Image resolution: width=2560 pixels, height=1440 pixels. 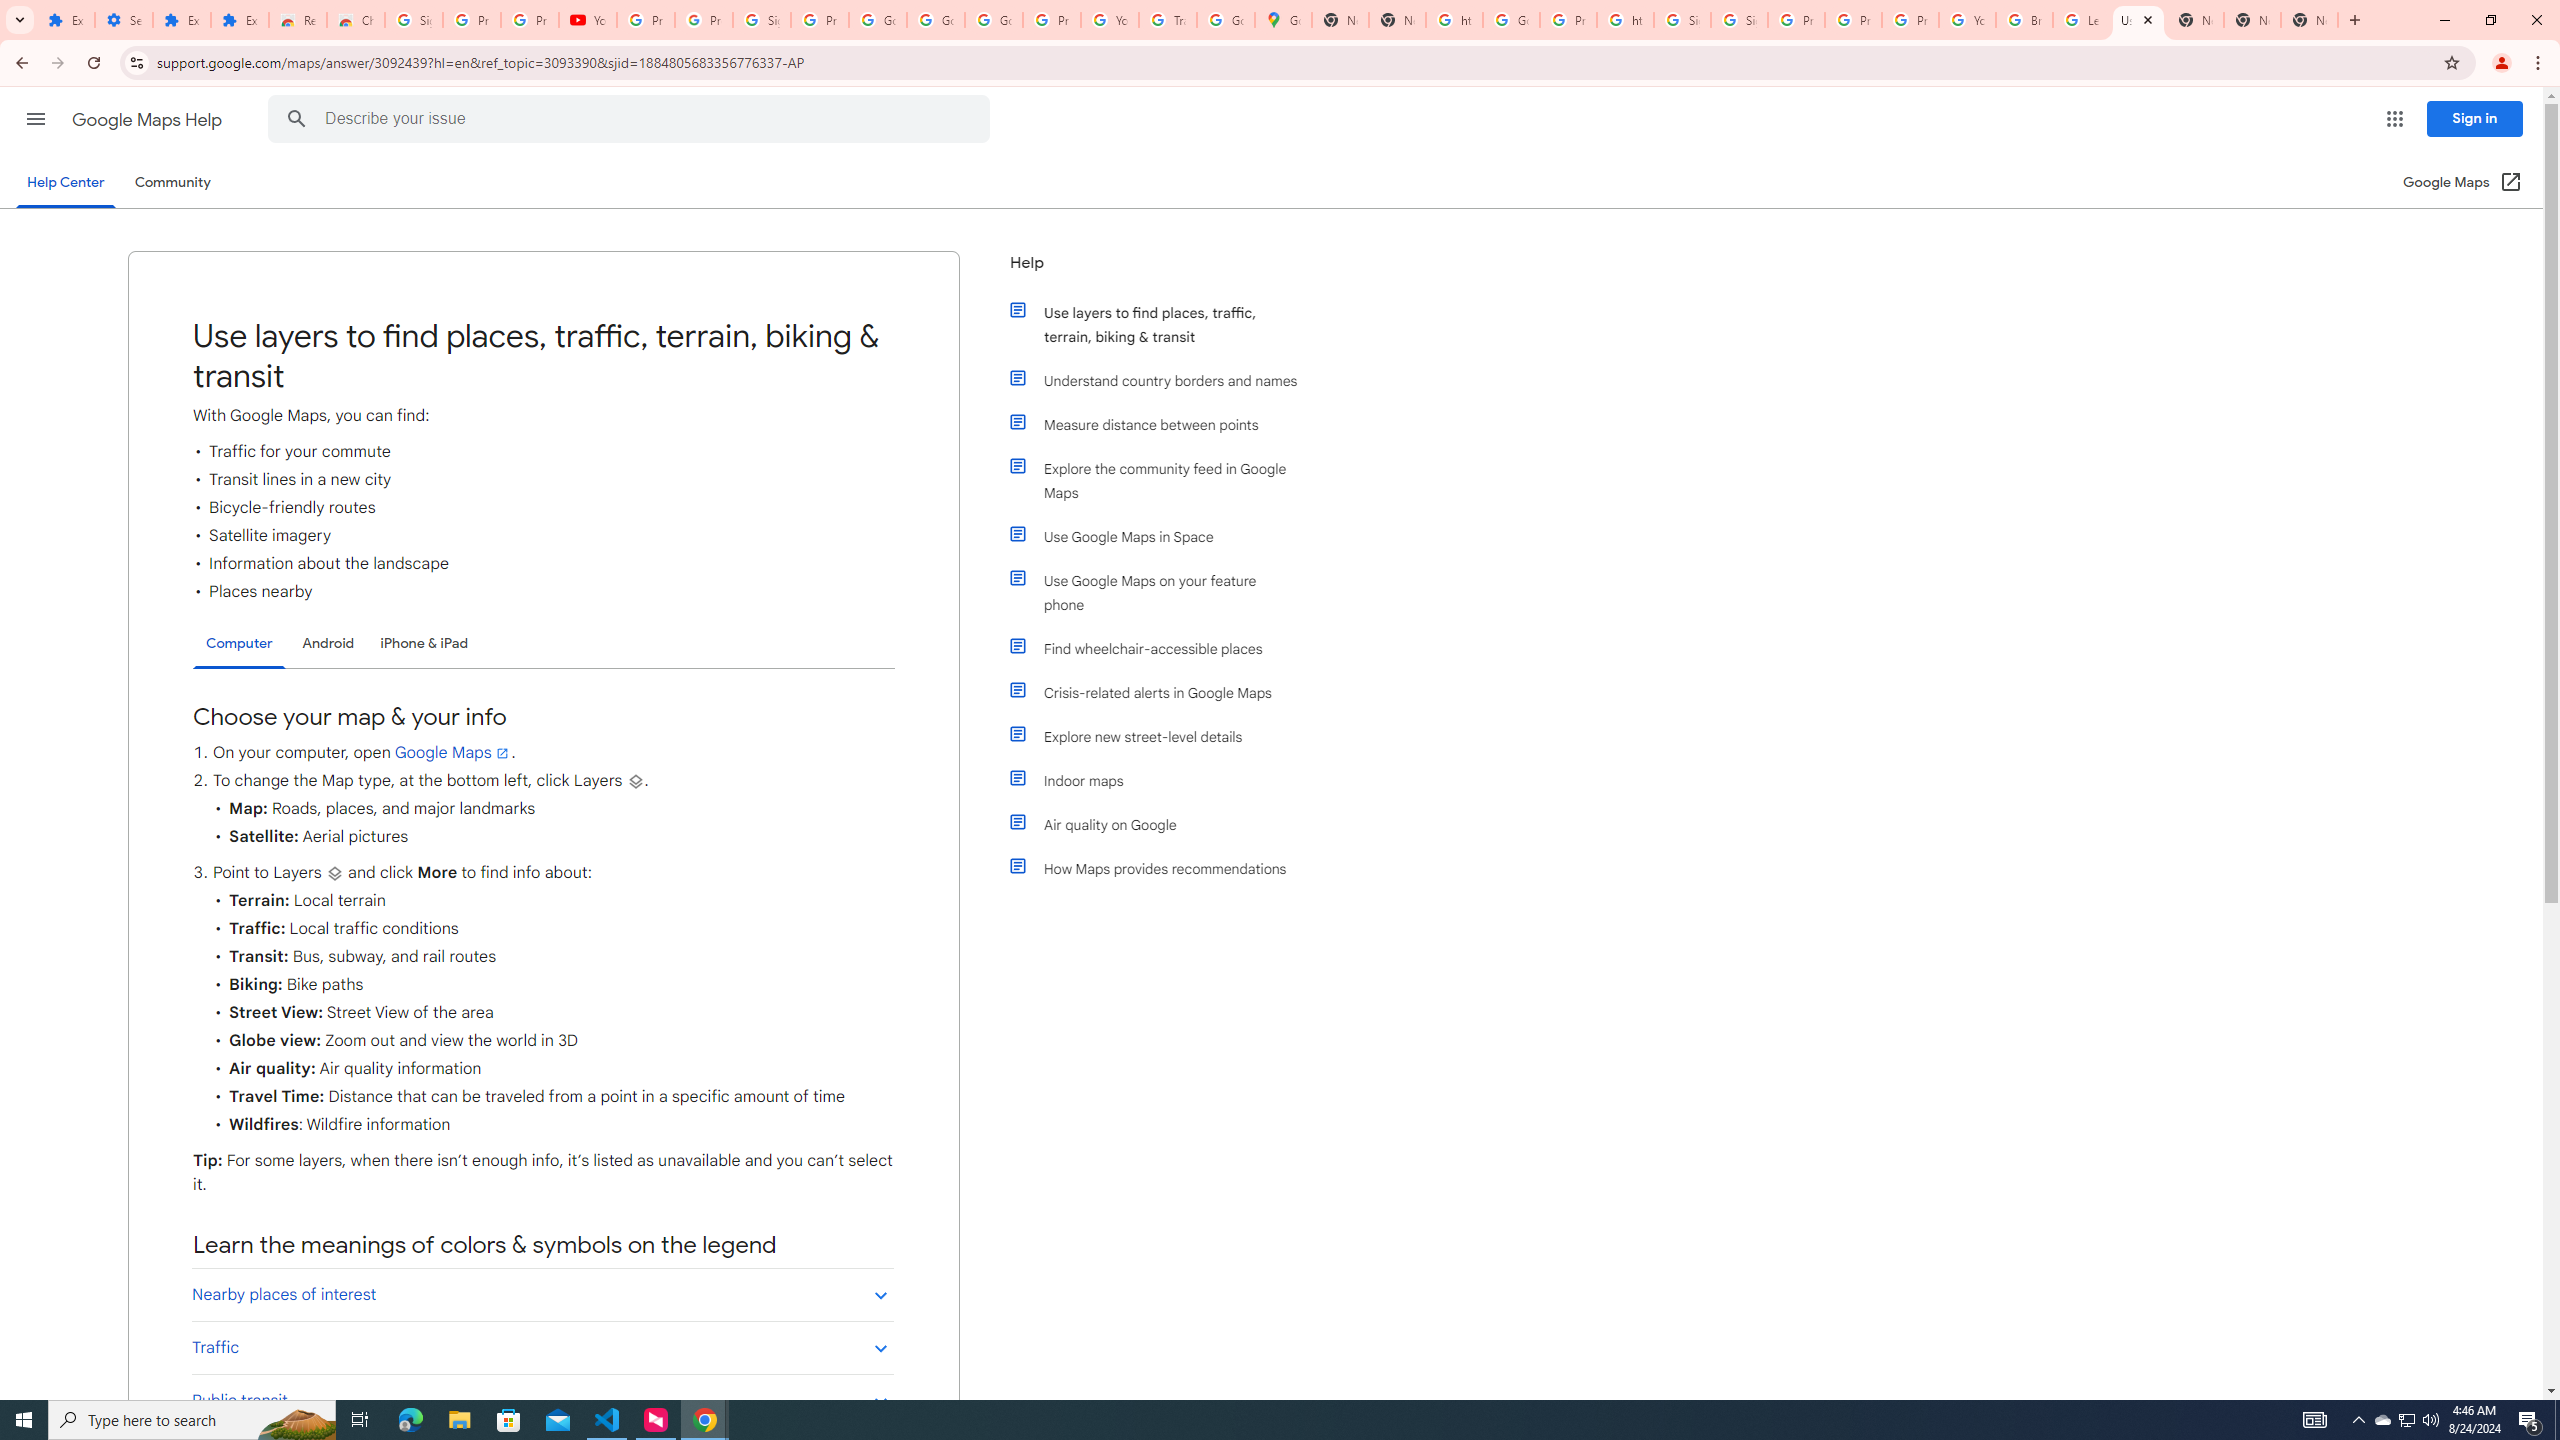 I want to click on Indoor maps, so click(x=1163, y=780).